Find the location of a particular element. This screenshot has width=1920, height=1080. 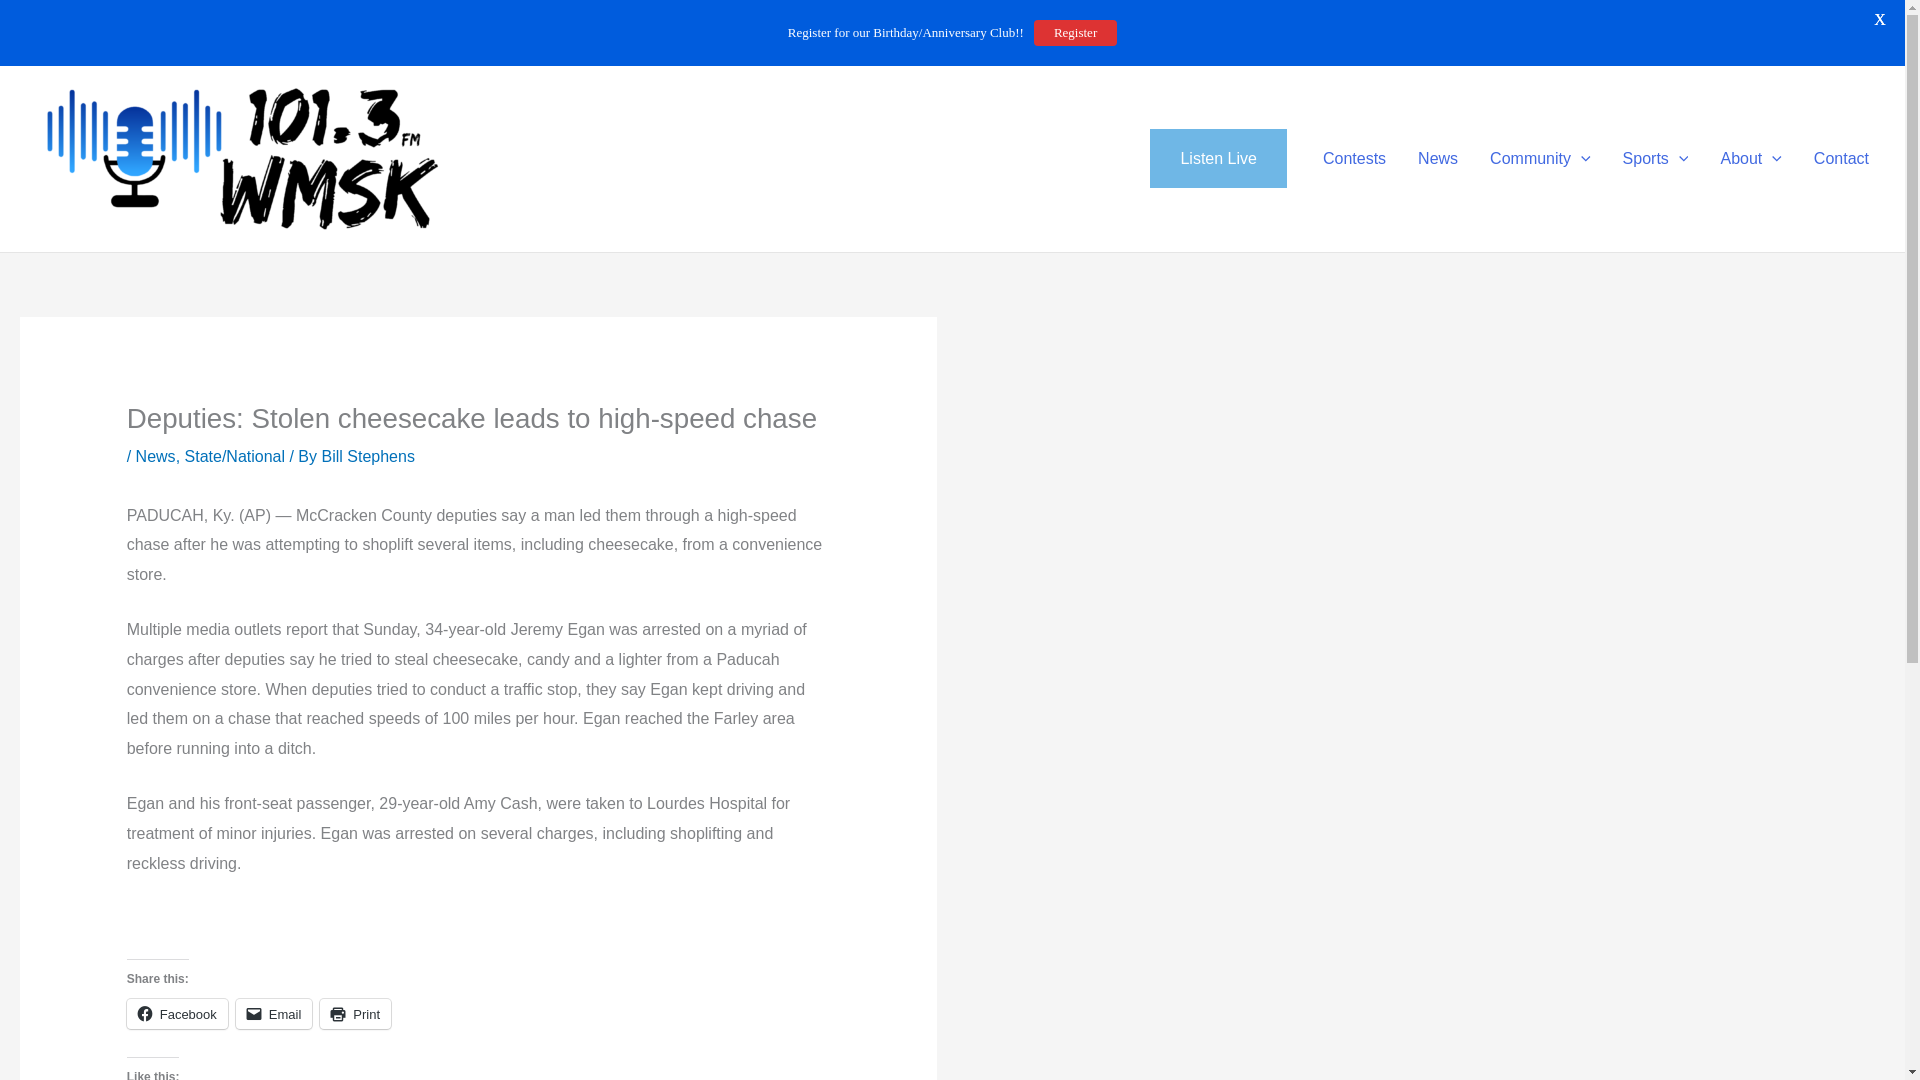

Click to print is located at coordinates (356, 1014).